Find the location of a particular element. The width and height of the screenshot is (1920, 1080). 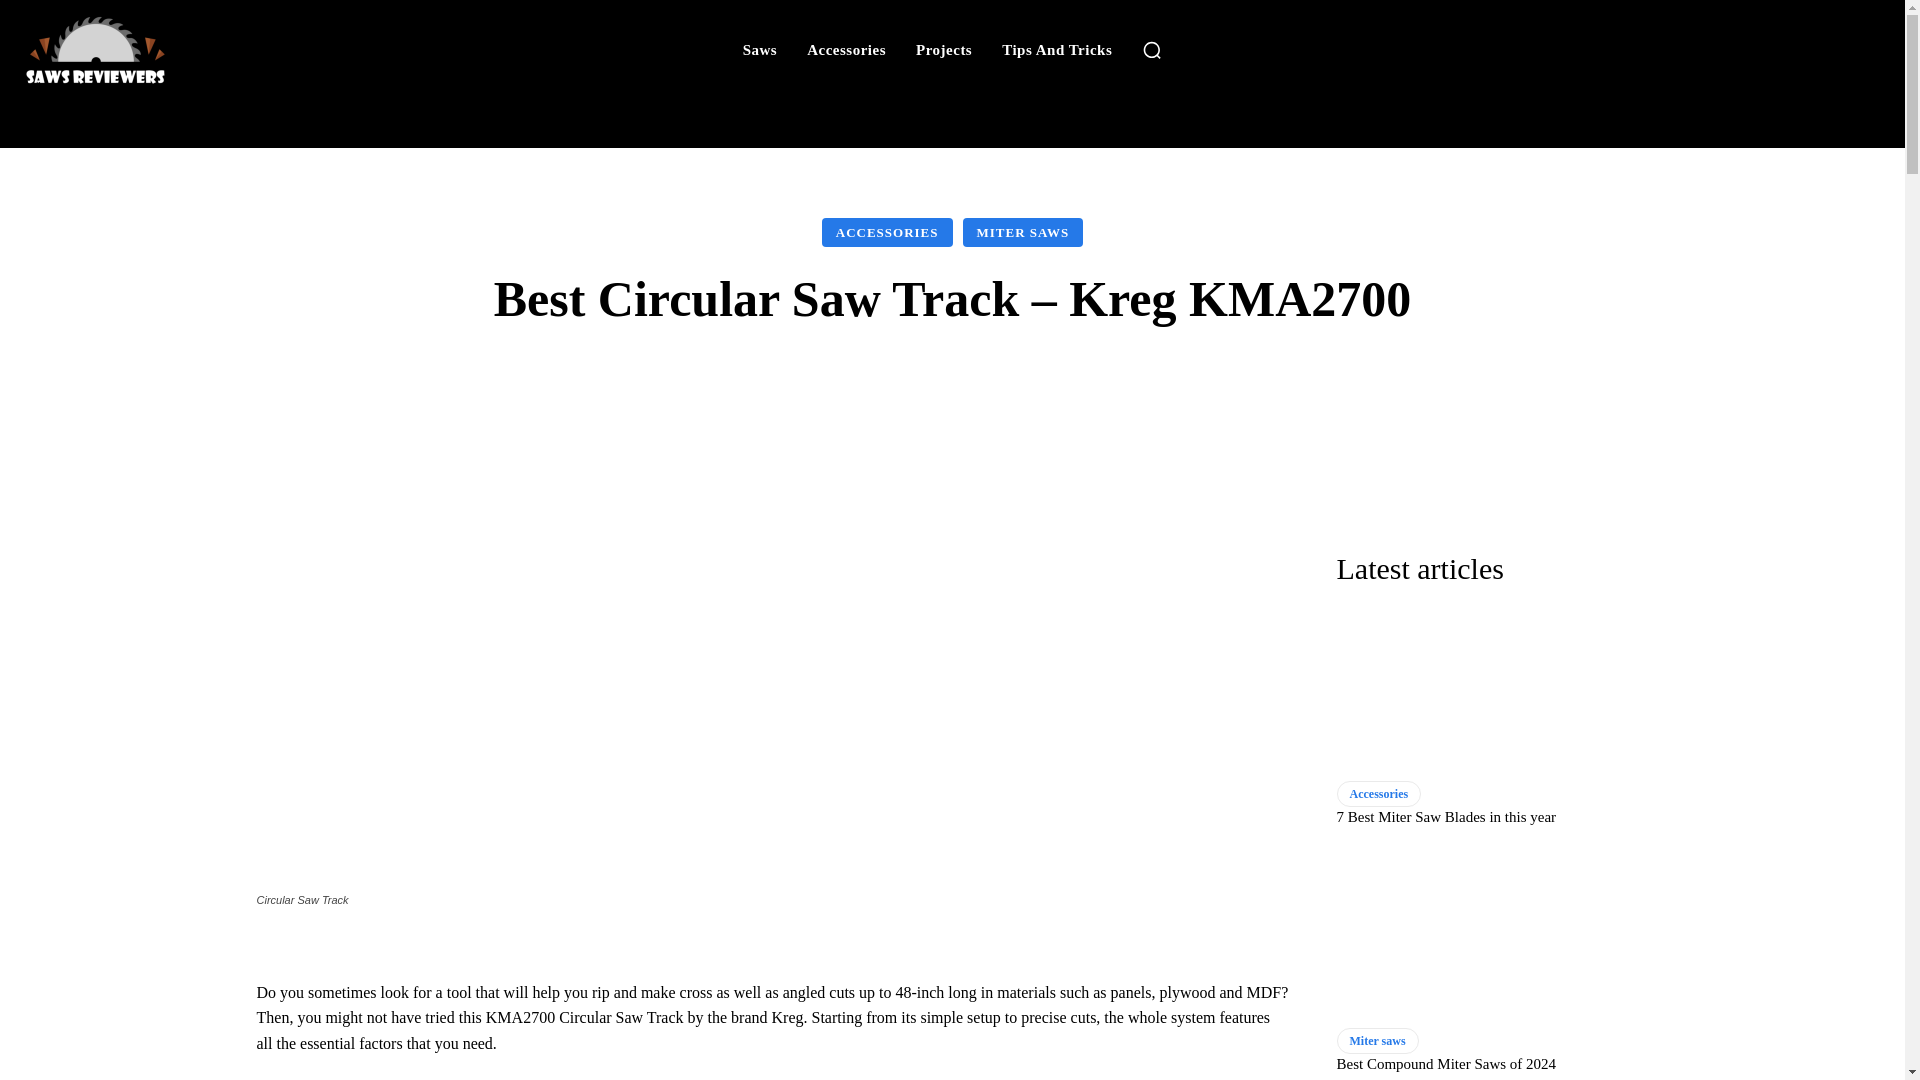

Accessories is located at coordinates (846, 50).